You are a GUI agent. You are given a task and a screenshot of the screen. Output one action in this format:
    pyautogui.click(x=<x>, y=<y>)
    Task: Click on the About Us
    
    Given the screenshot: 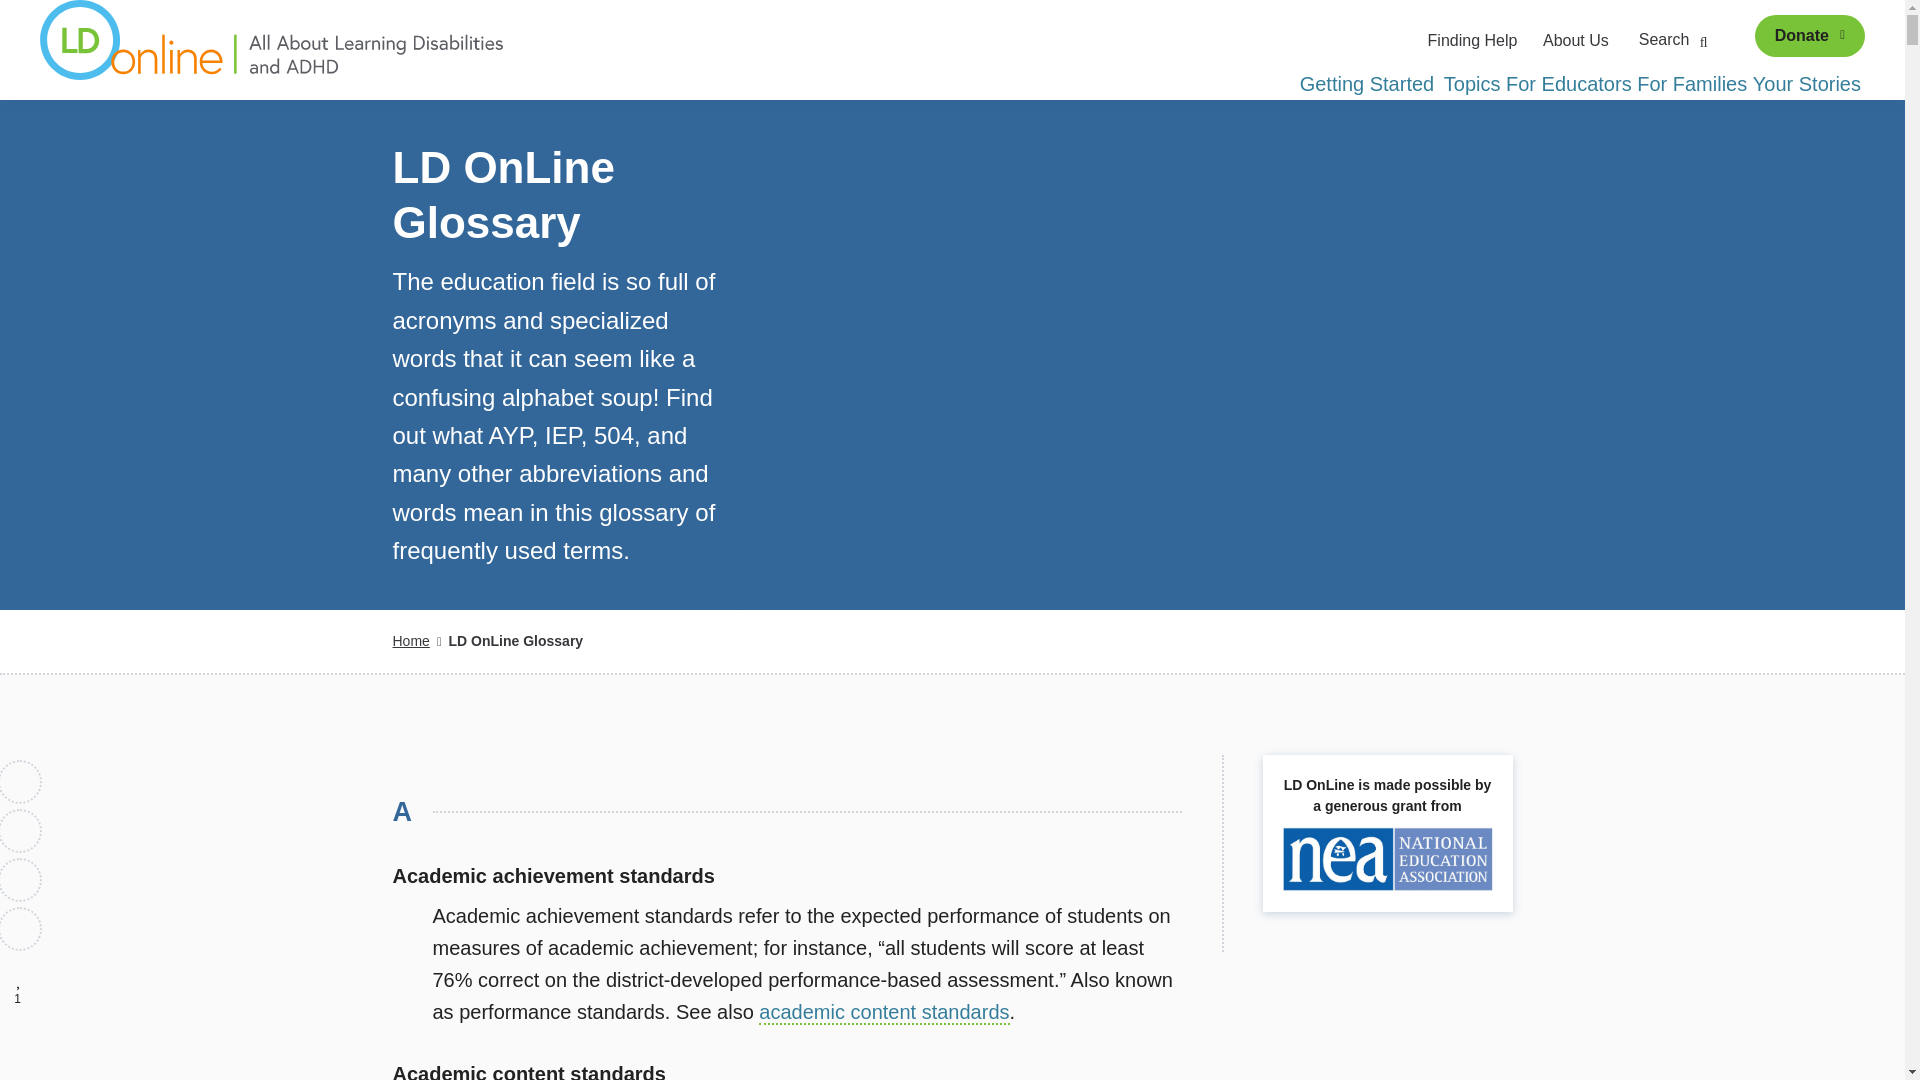 What is the action you would take?
    pyautogui.click(x=1576, y=40)
    